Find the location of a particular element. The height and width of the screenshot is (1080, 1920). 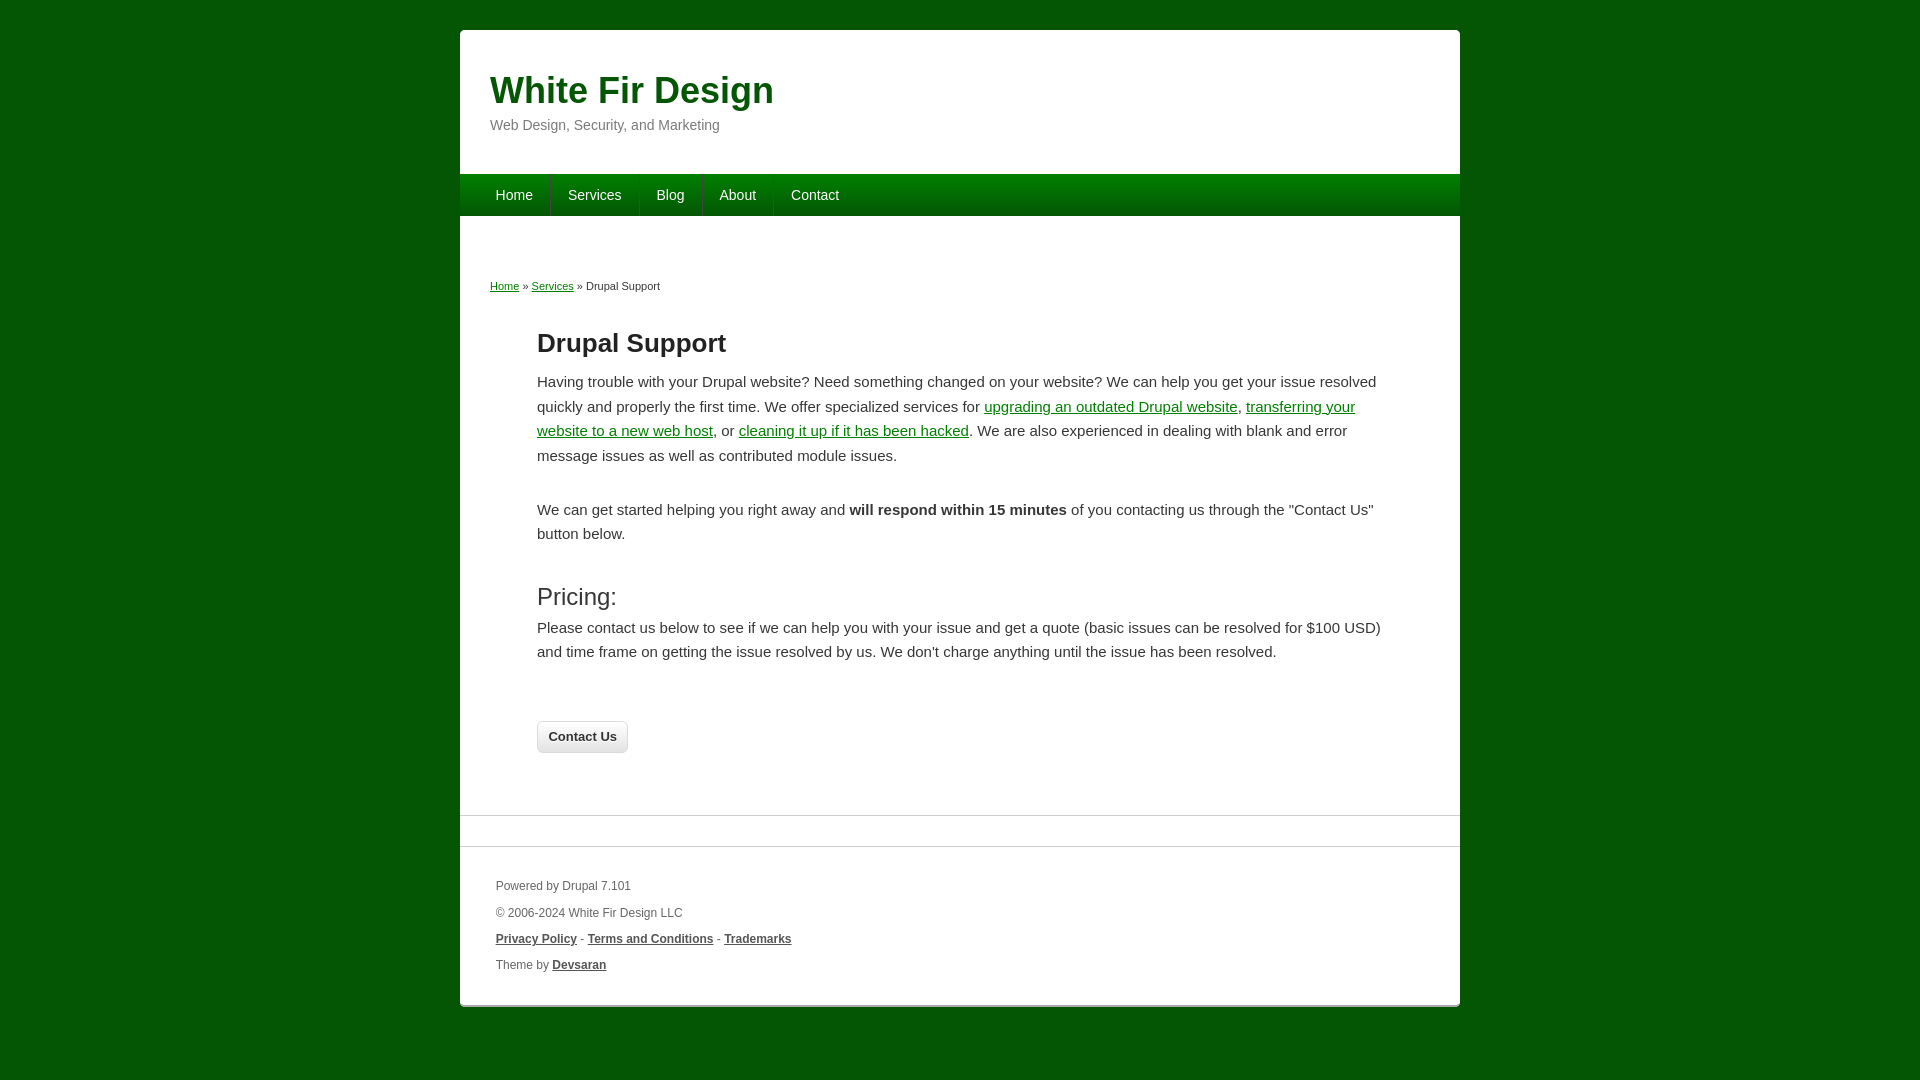

Contact is located at coordinates (814, 194).